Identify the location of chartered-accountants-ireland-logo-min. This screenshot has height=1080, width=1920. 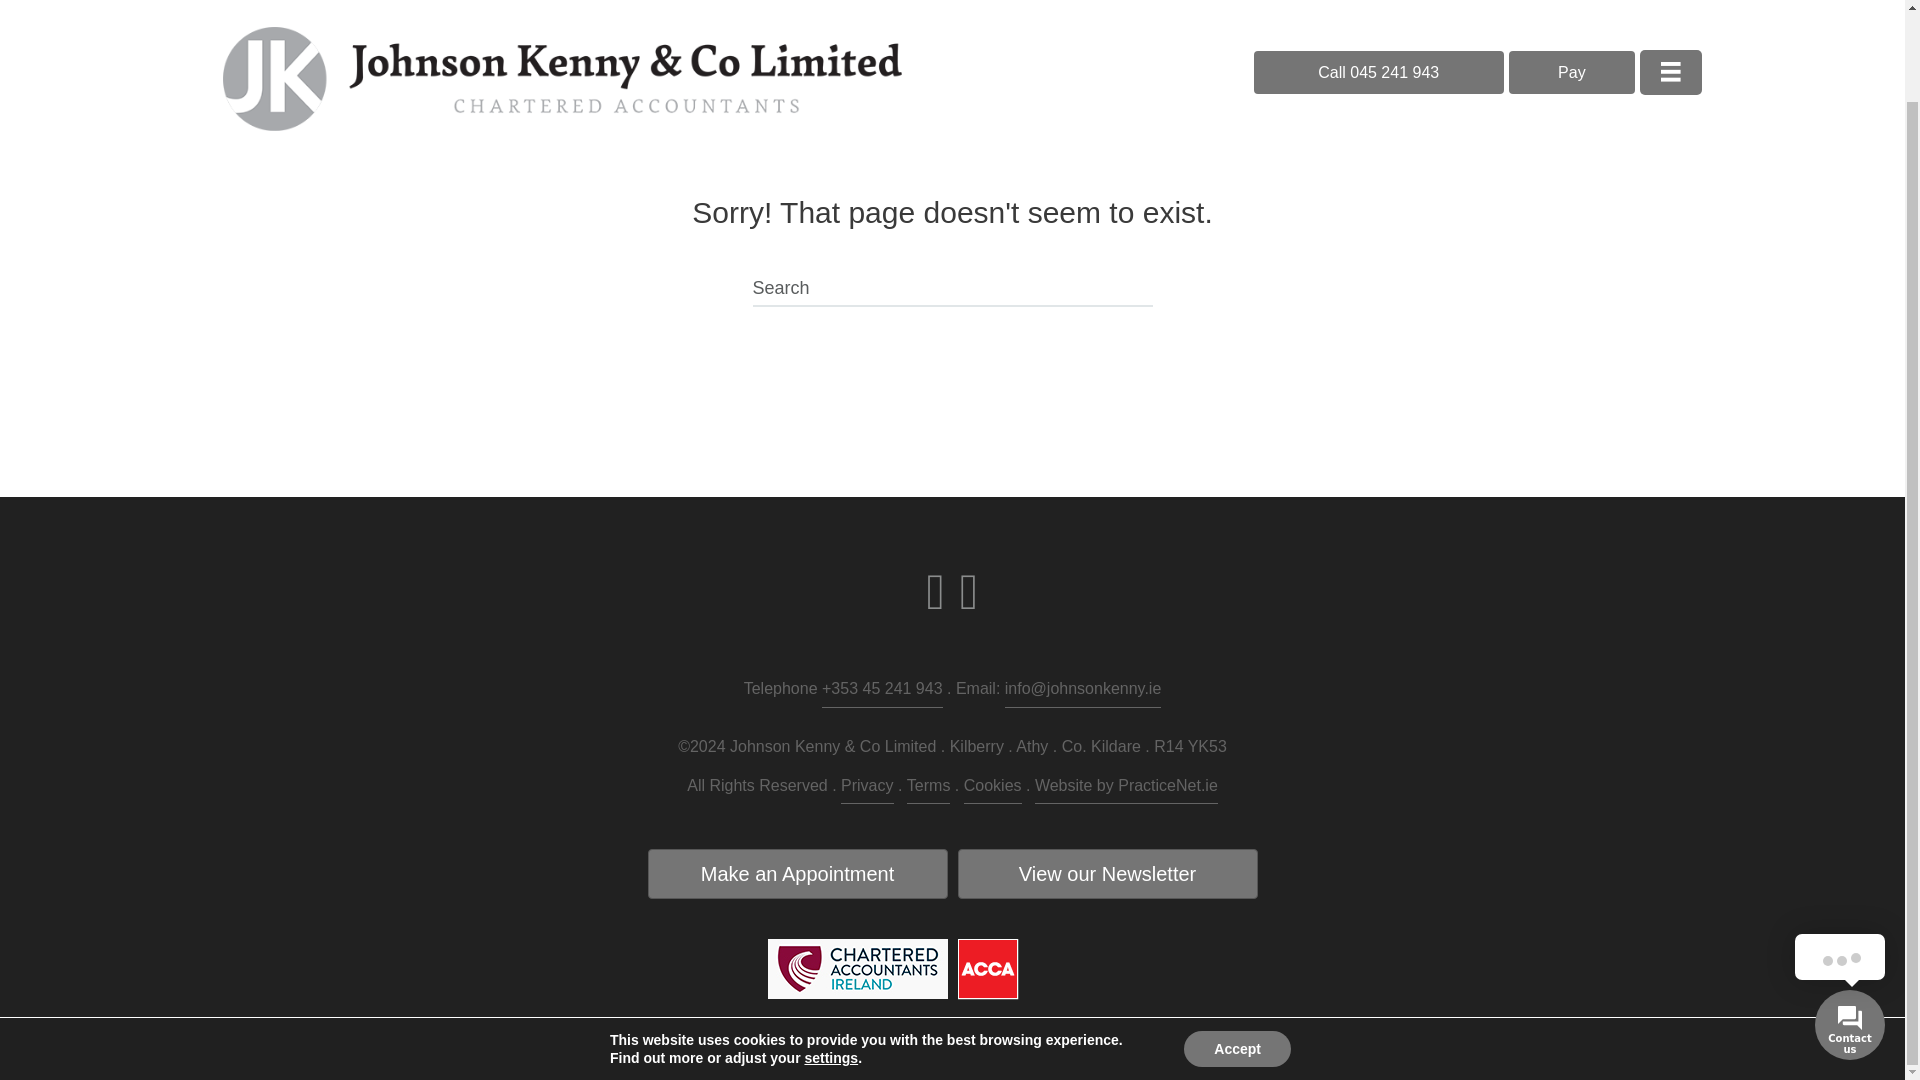
(858, 968).